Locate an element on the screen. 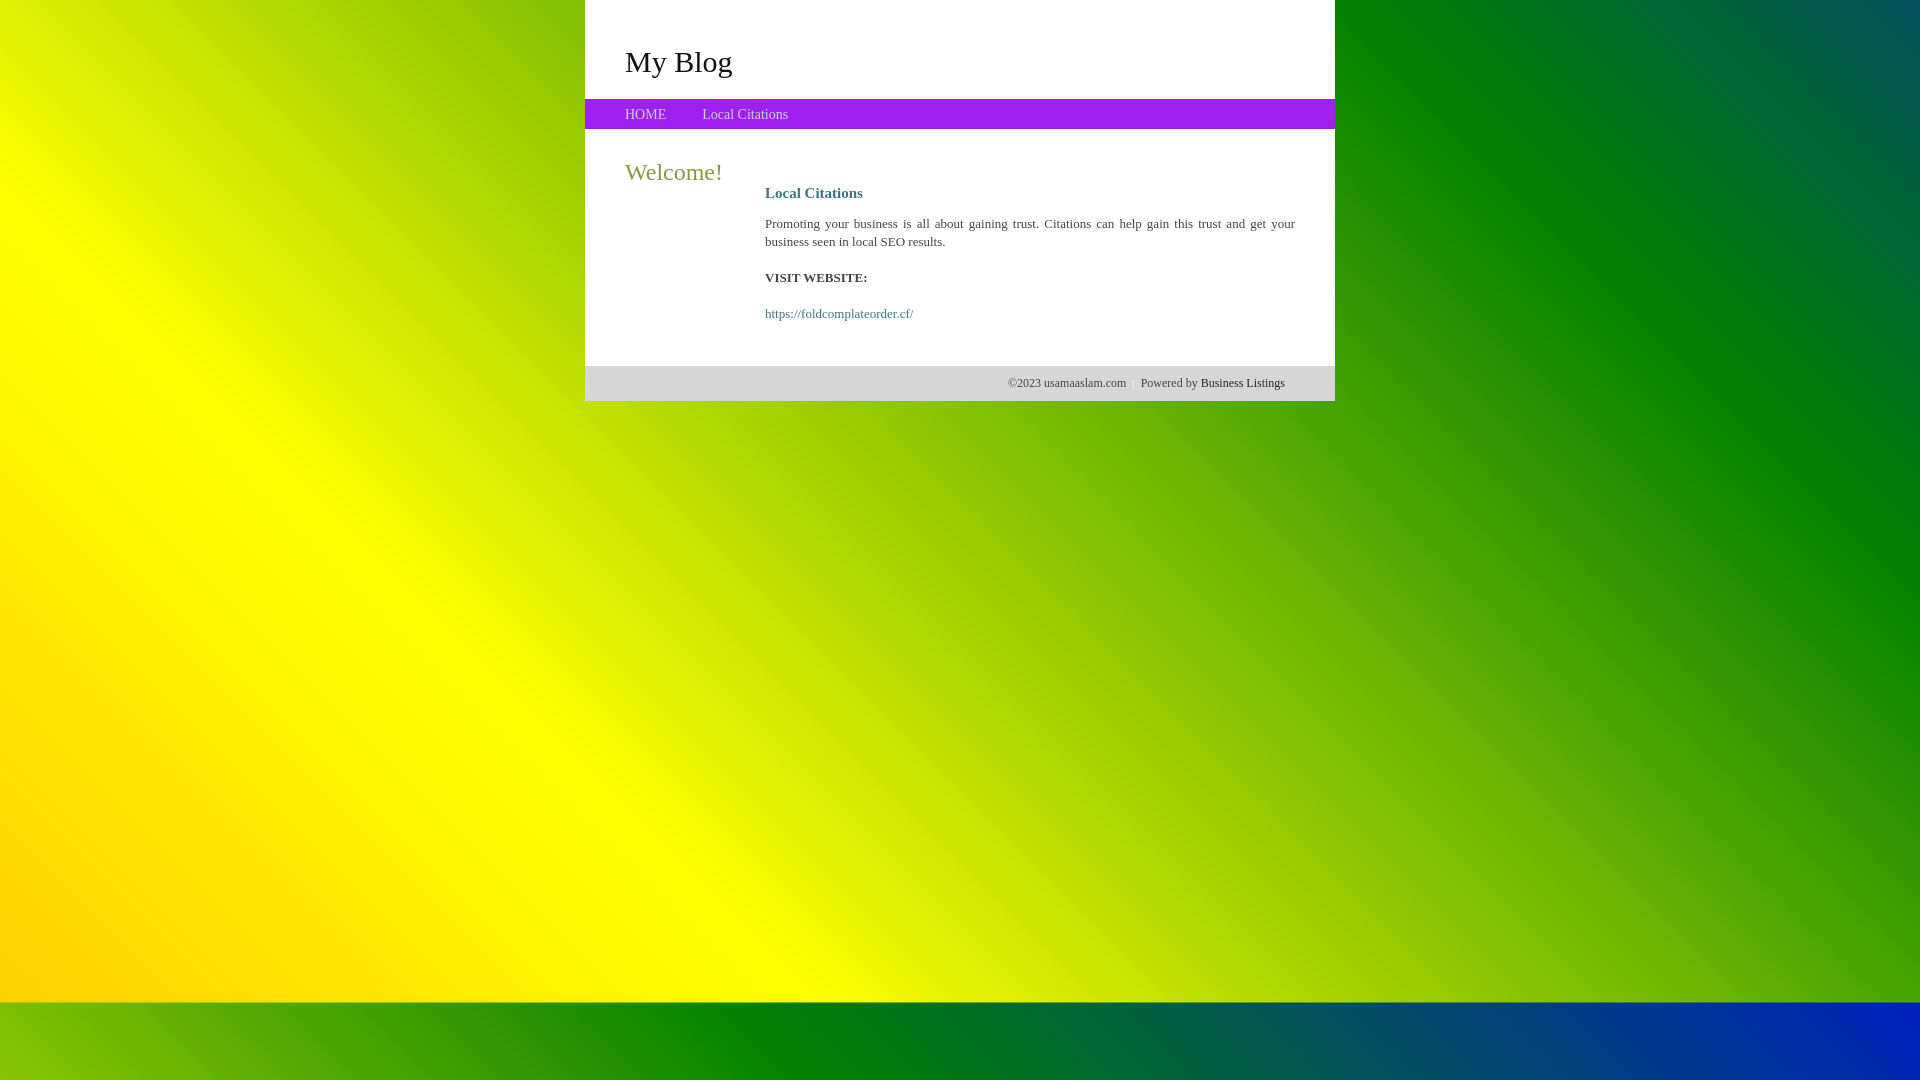  Business Listings is located at coordinates (1243, 383).